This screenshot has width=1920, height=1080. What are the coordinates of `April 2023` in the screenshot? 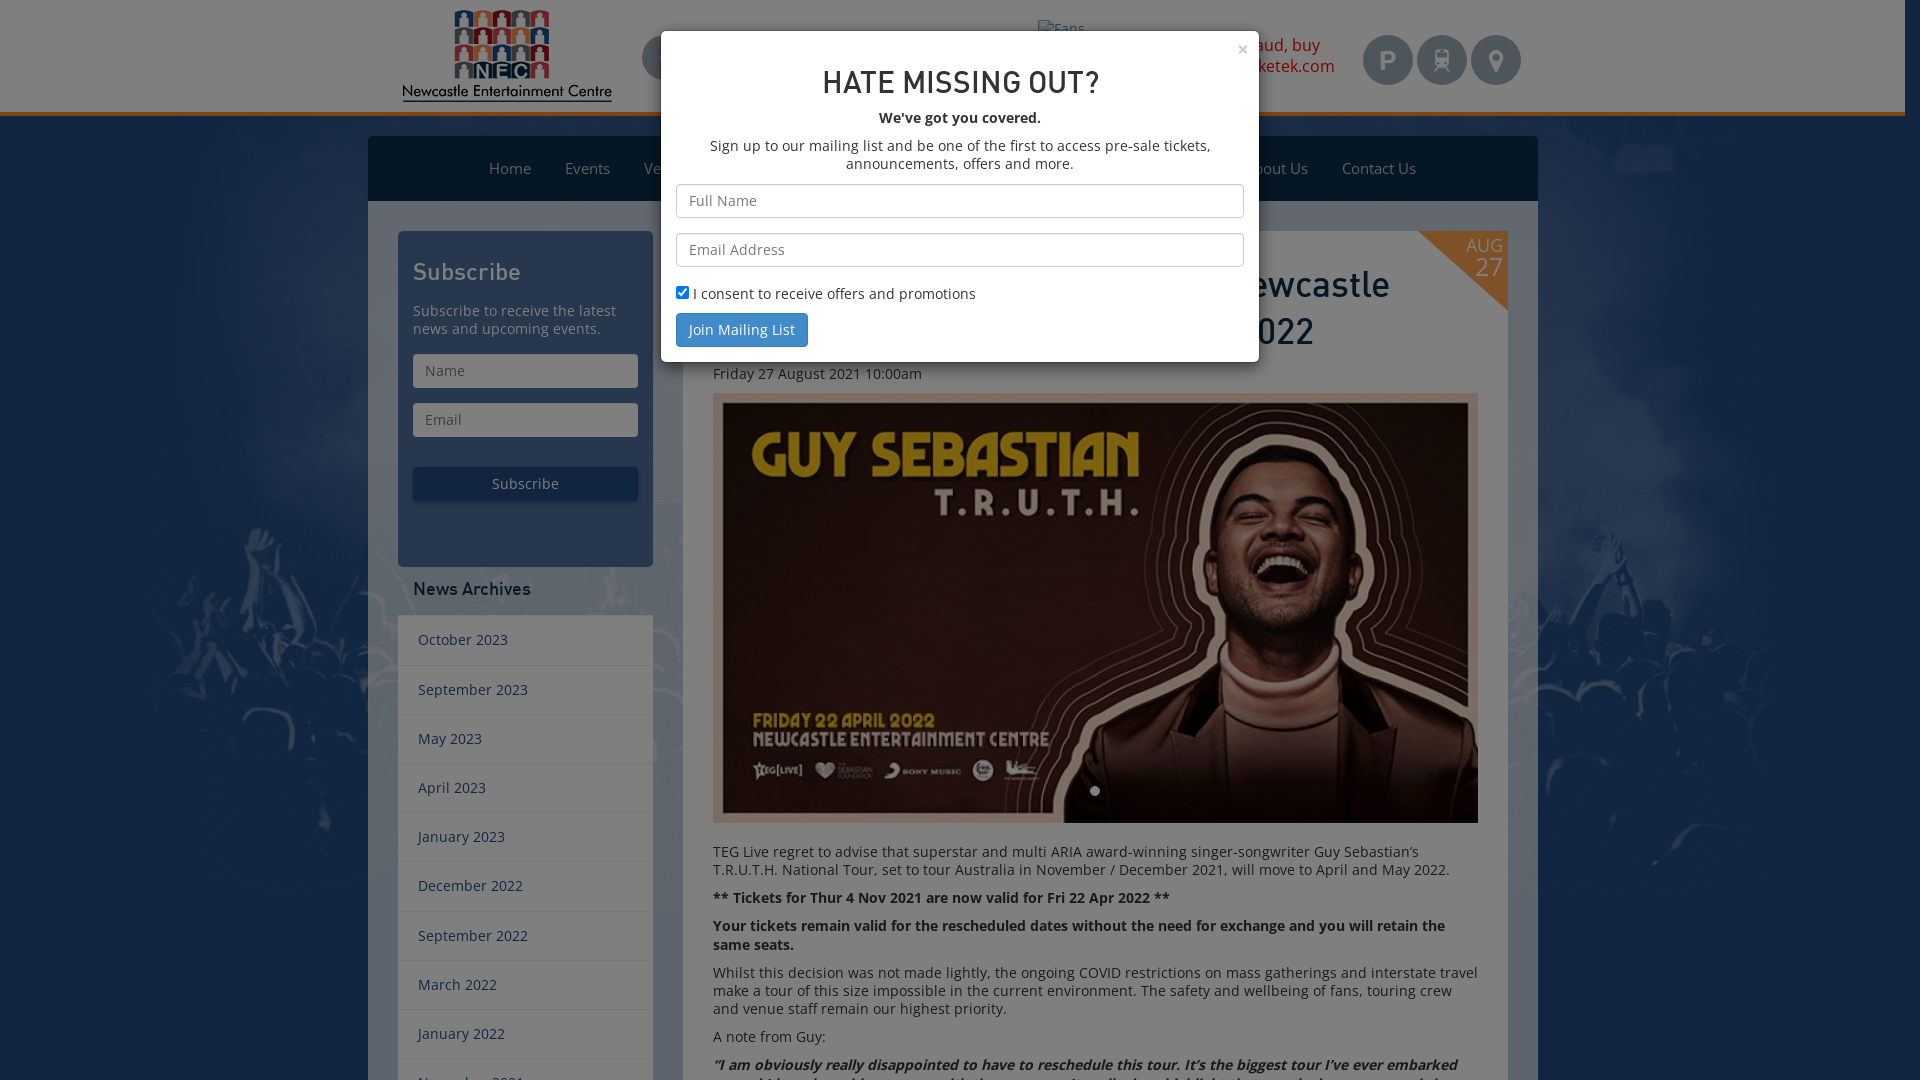 It's located at (526, 788).